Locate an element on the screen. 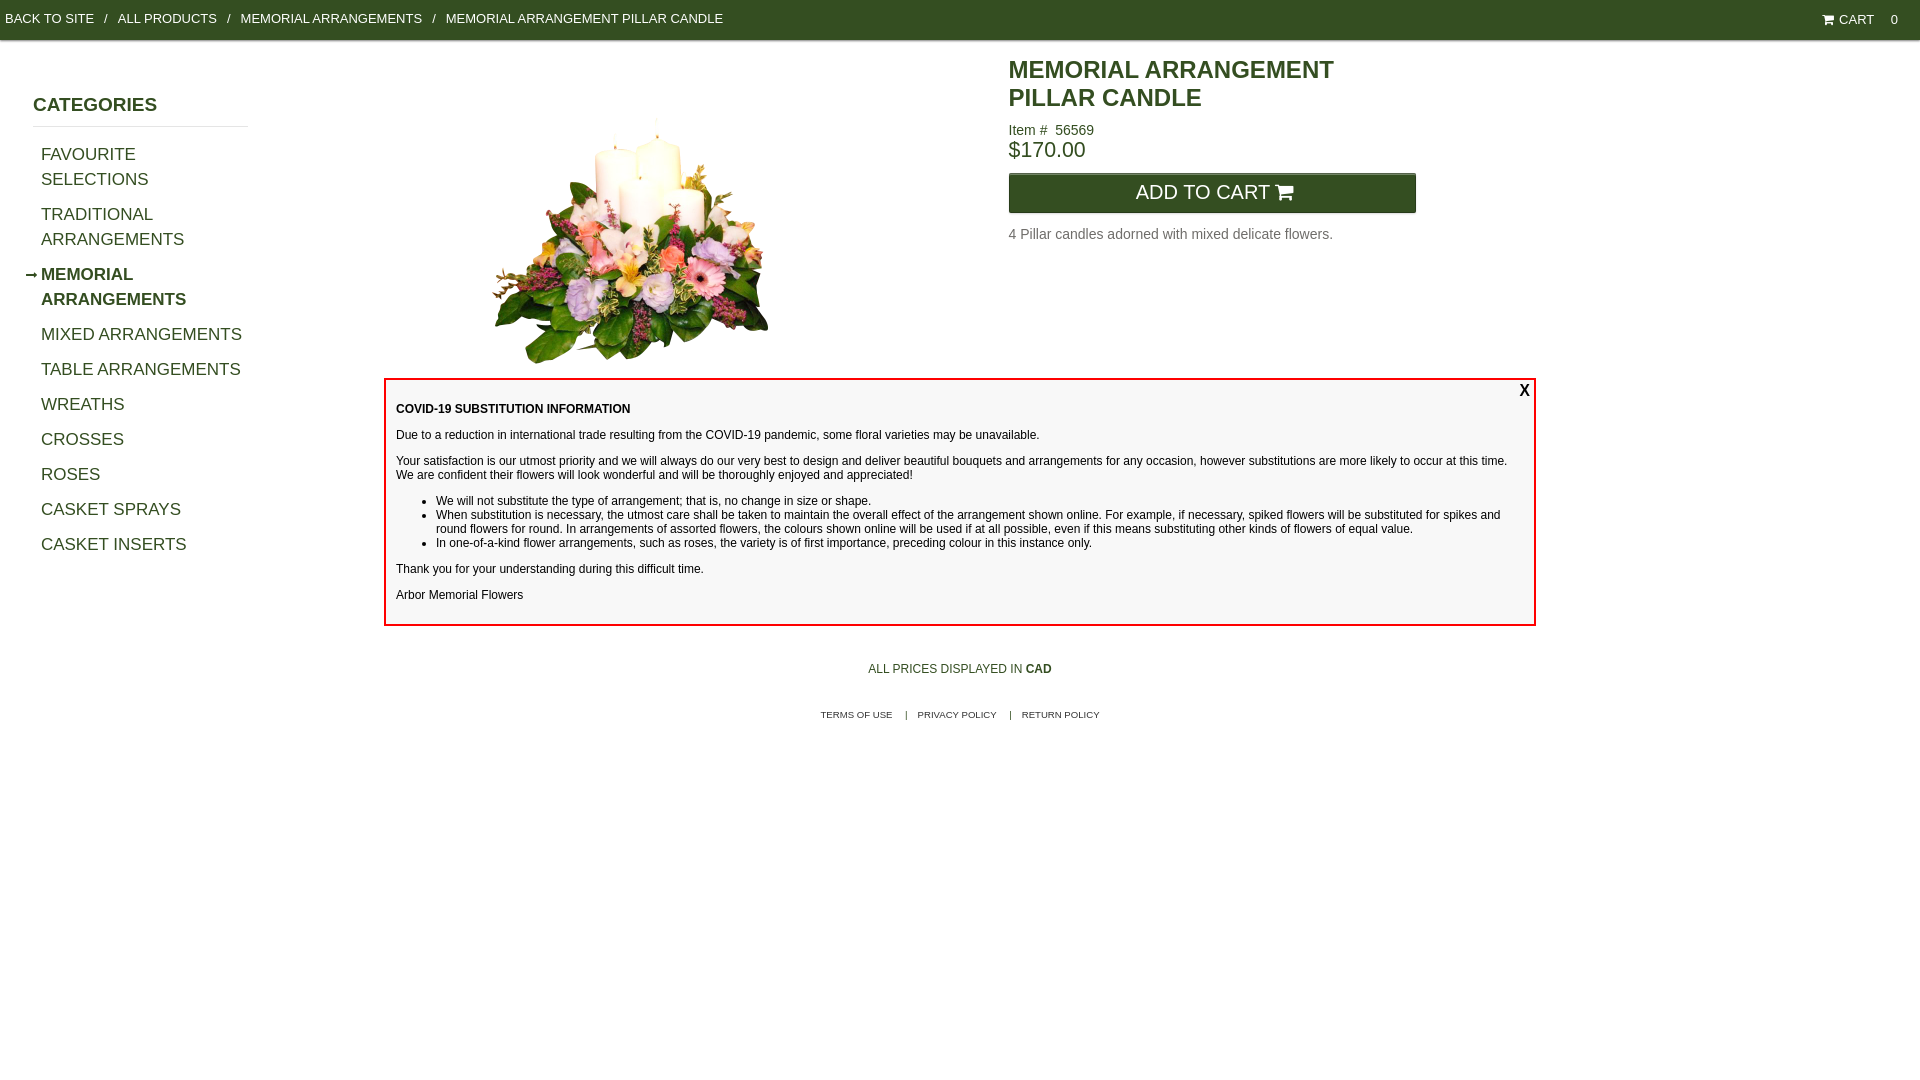  PRIVACY POLICY is located at coordinates (958, 714).